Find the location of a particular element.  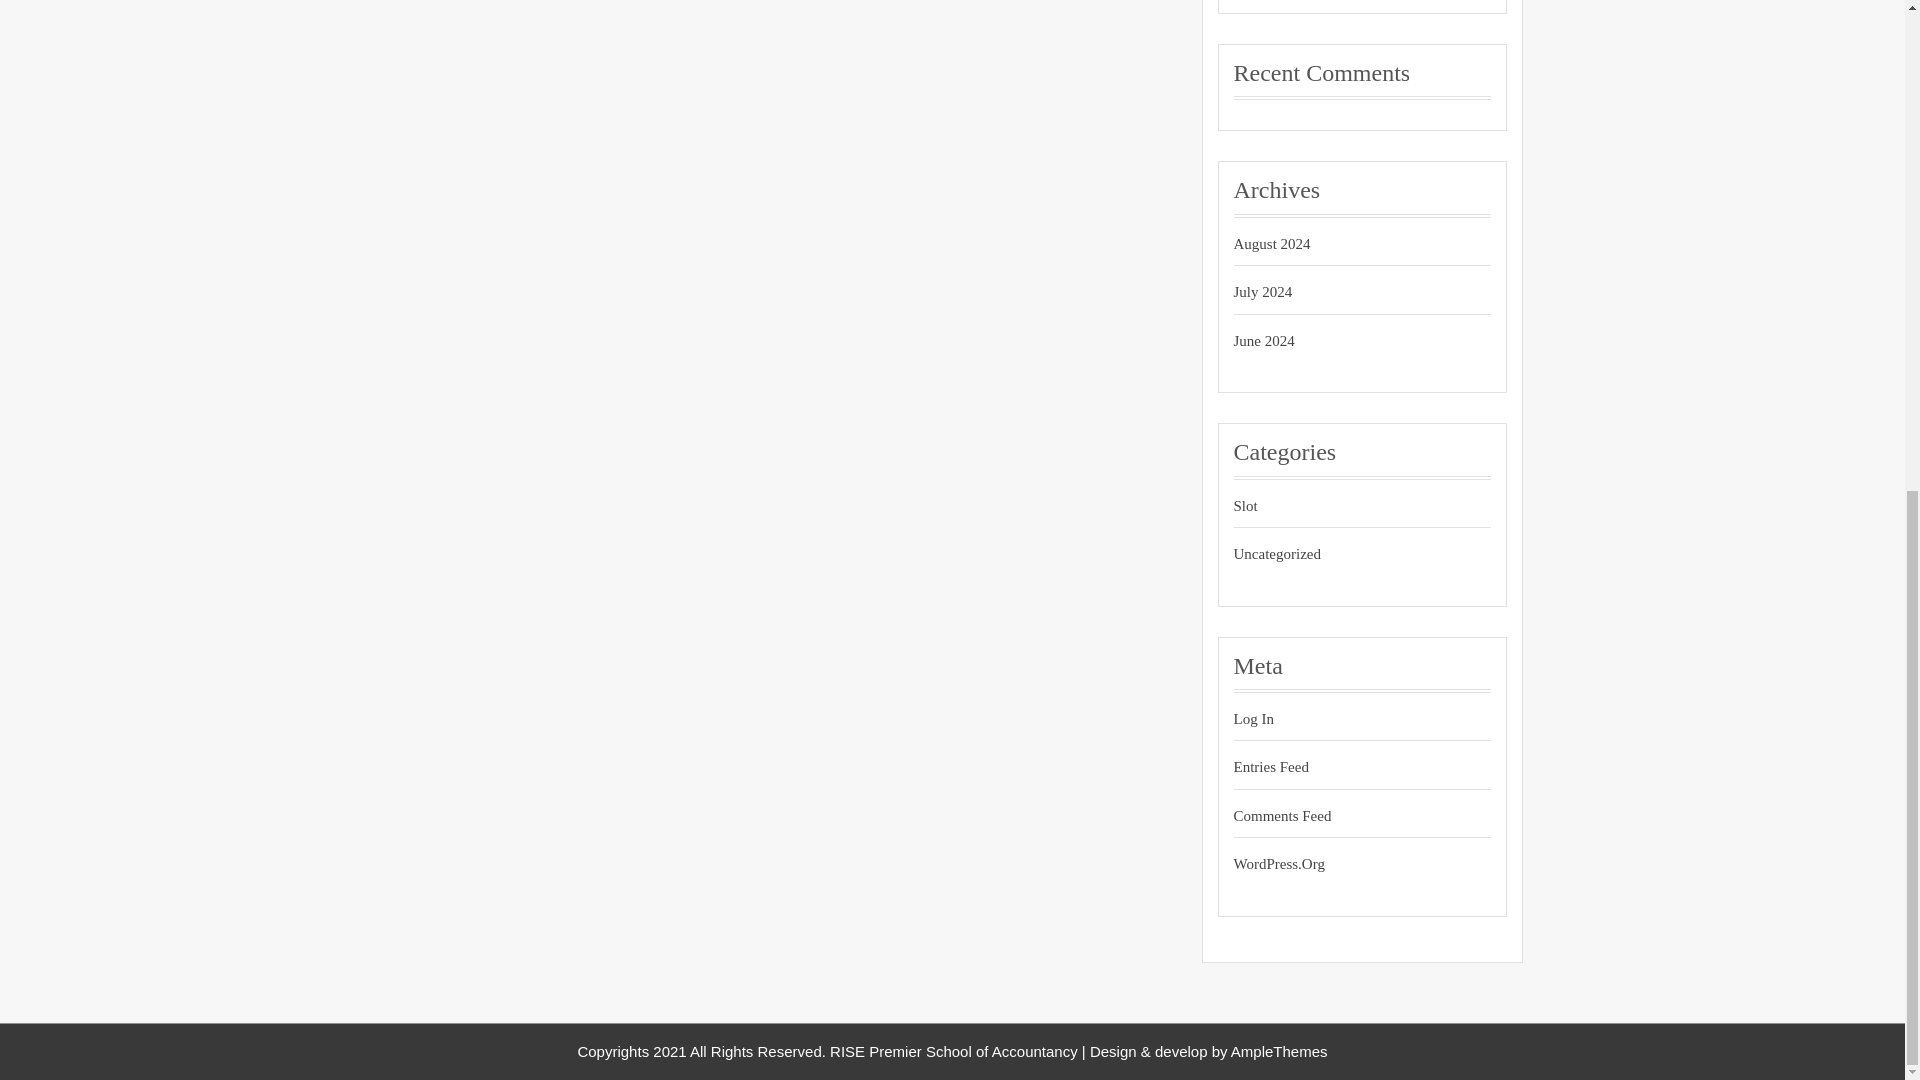

Entries Feed is located at coordinates (1344, 767).